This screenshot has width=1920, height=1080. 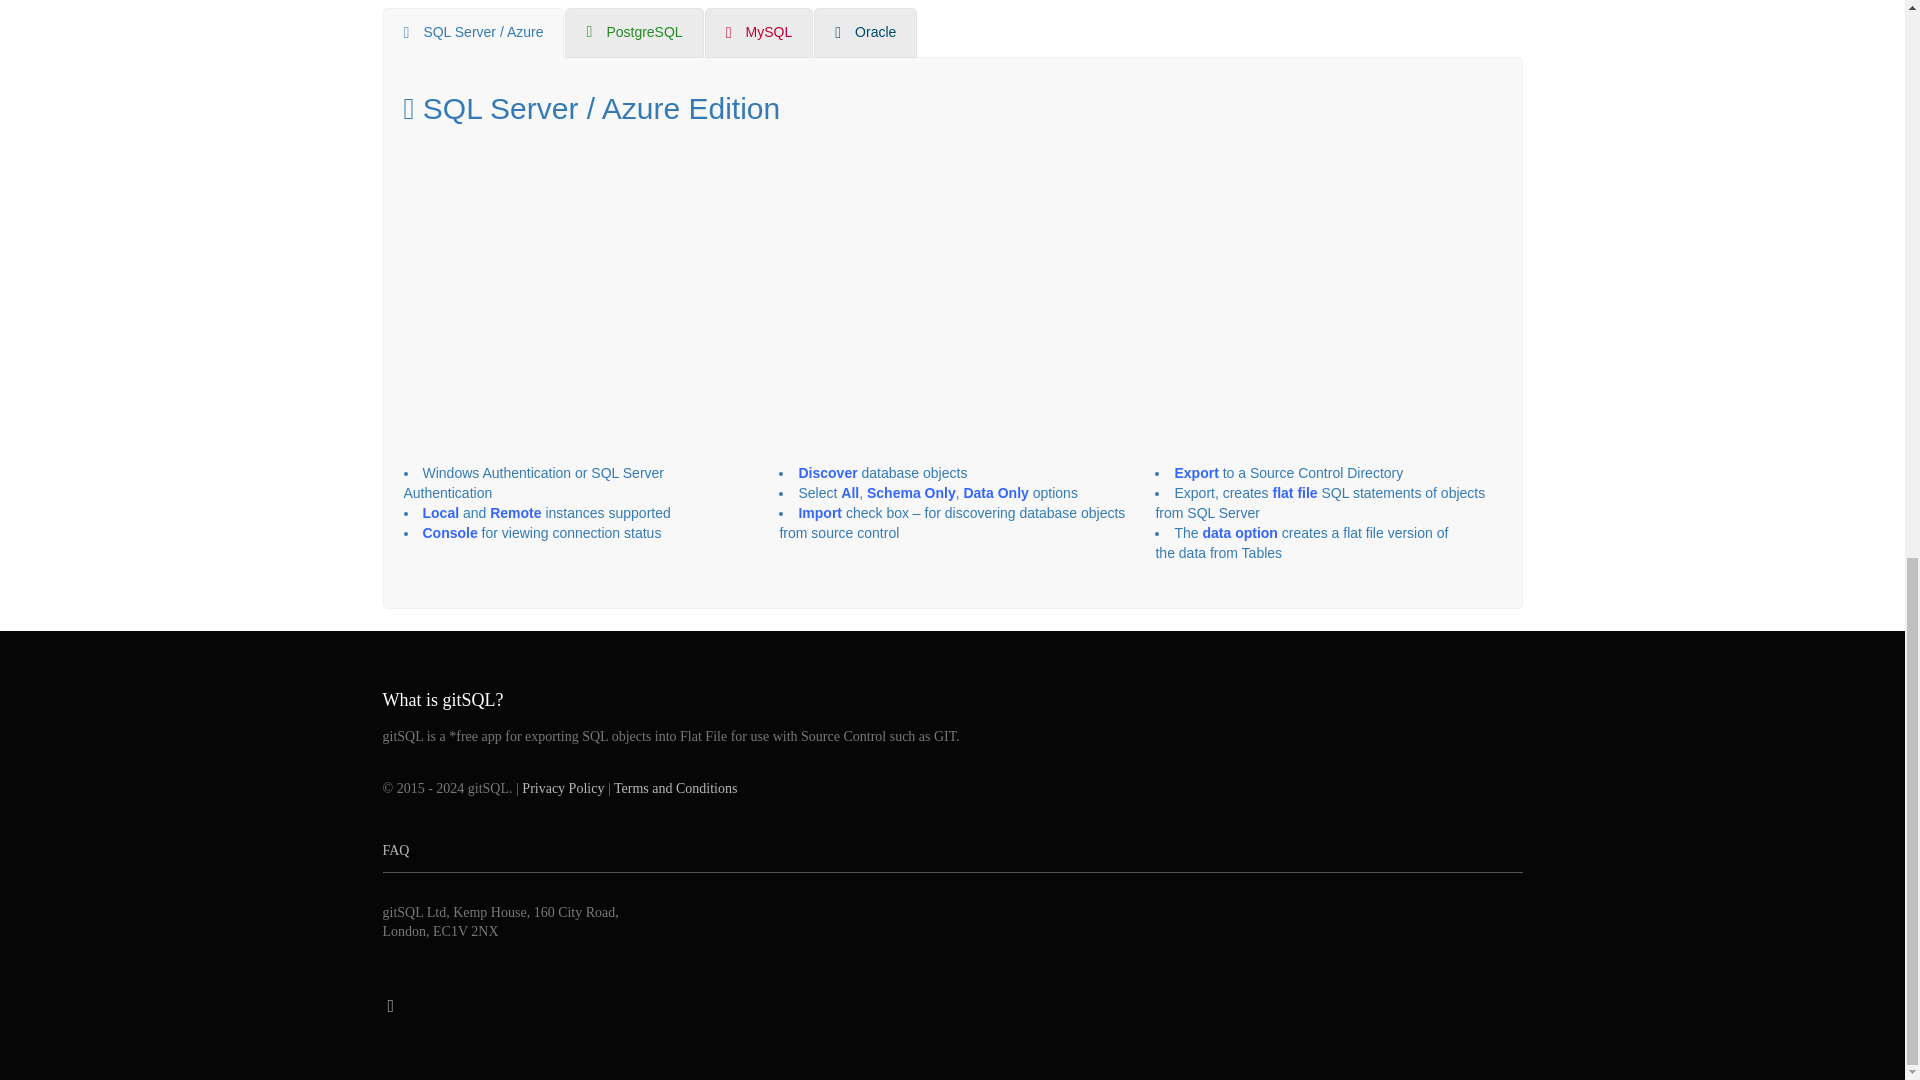 What do you see at coordinates (952, 851) in the screenshot?
I see `FAQ` at bounding box center [952, 851].